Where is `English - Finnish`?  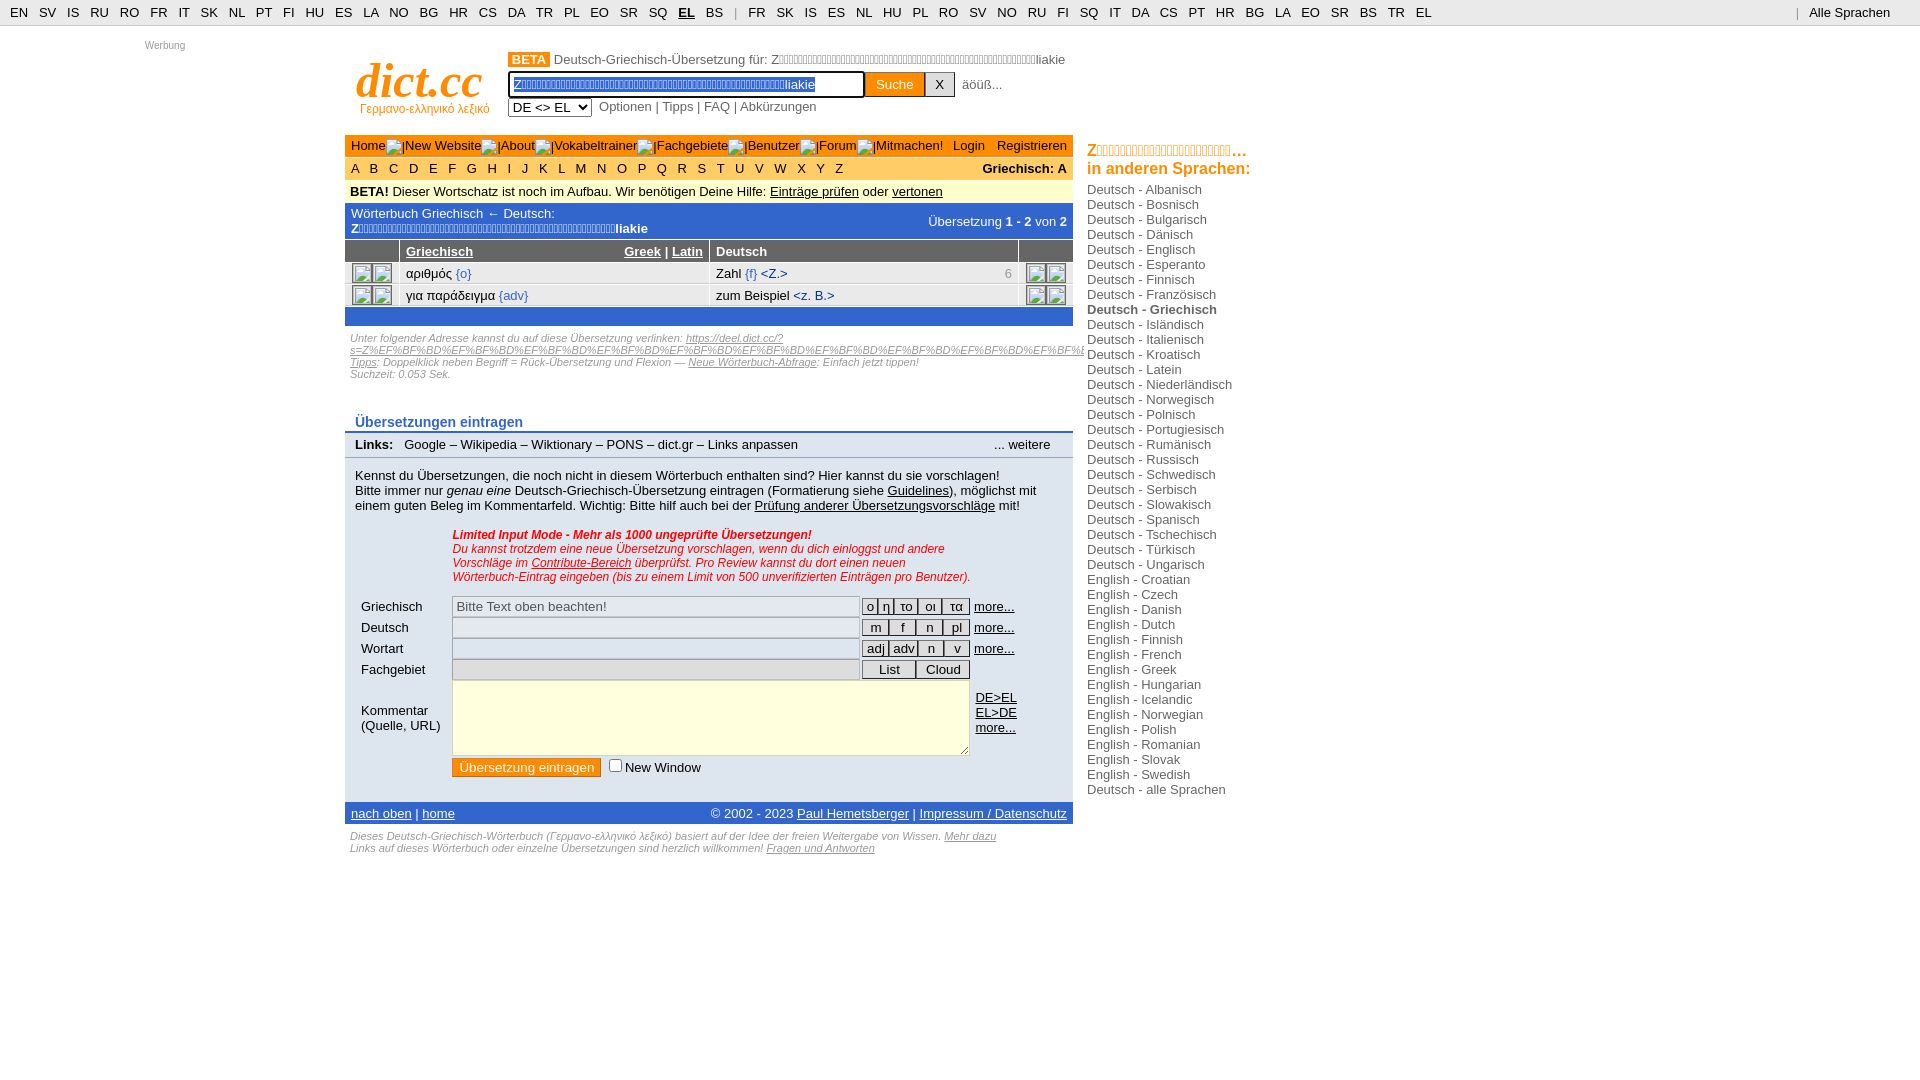 English - Finnish is located at coordinates (1135, 640).